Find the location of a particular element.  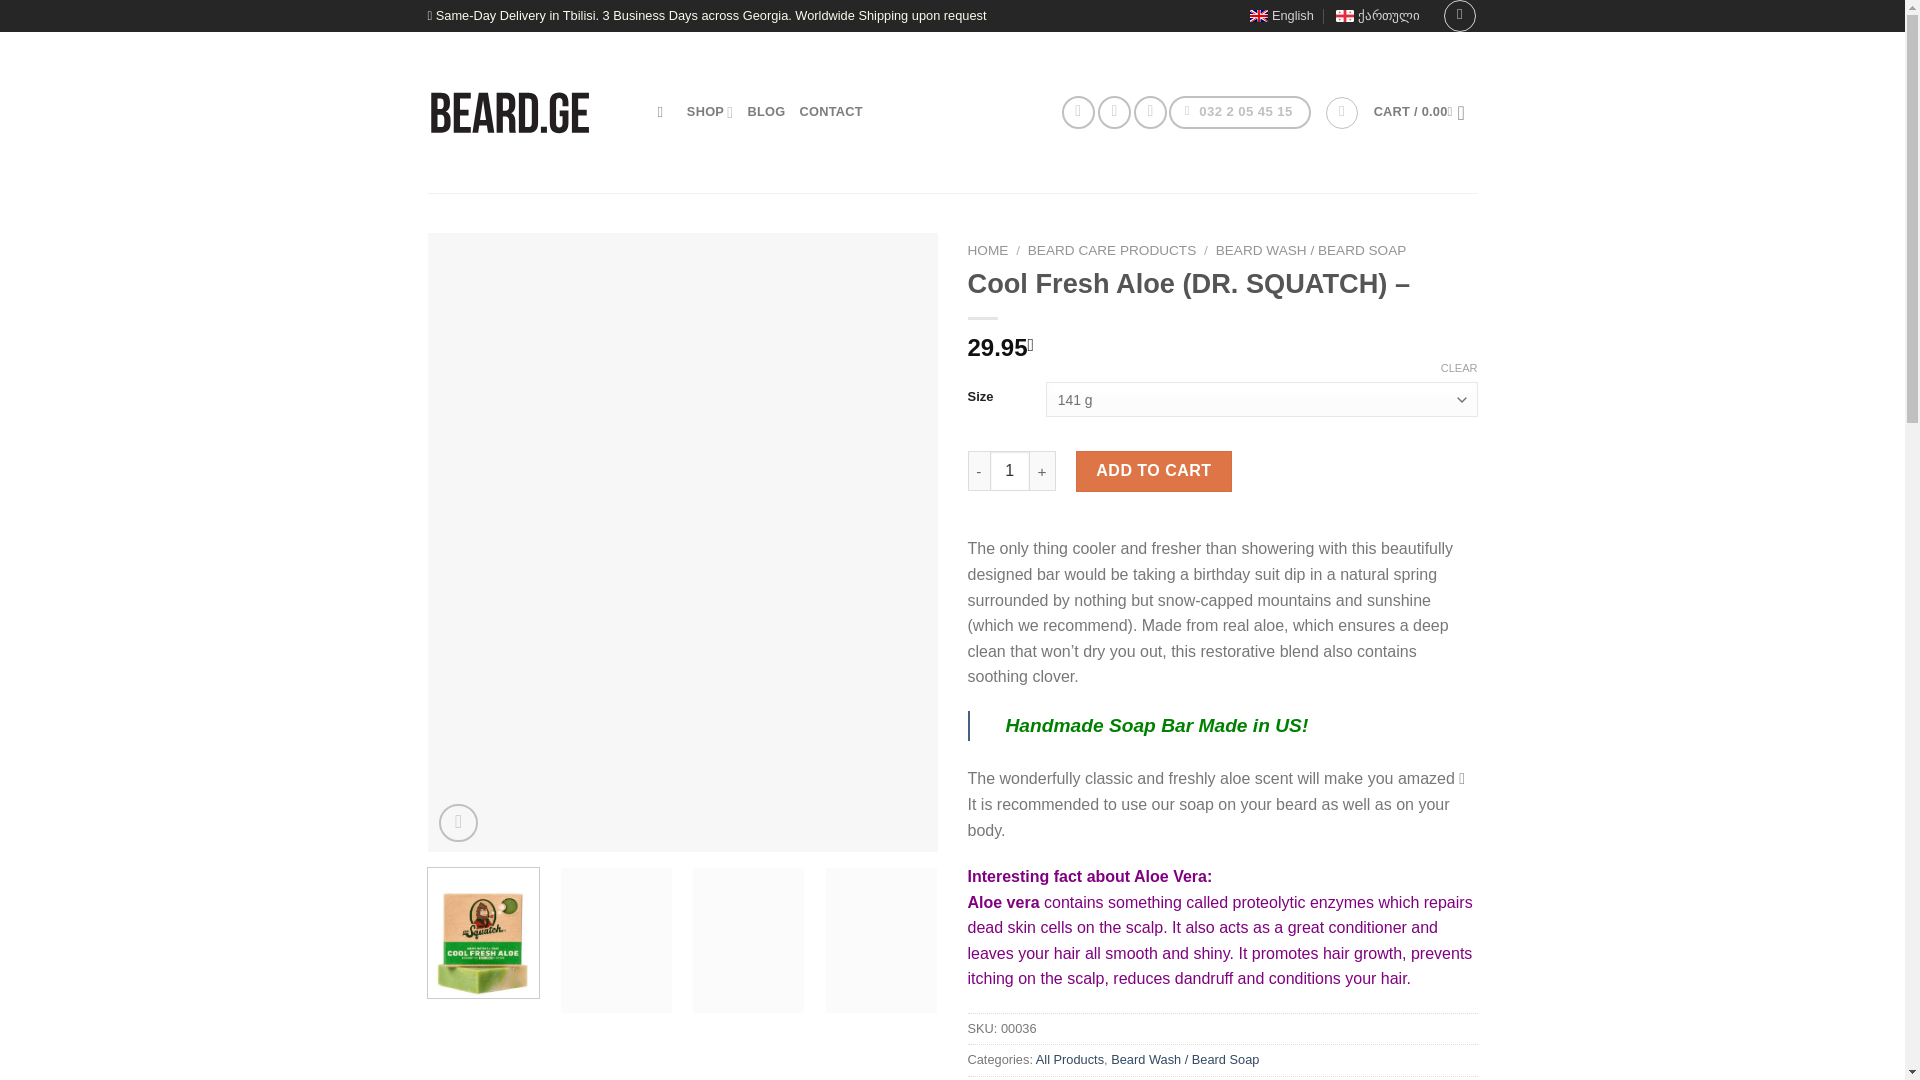

SHOP is located at coordinates (710, 111).